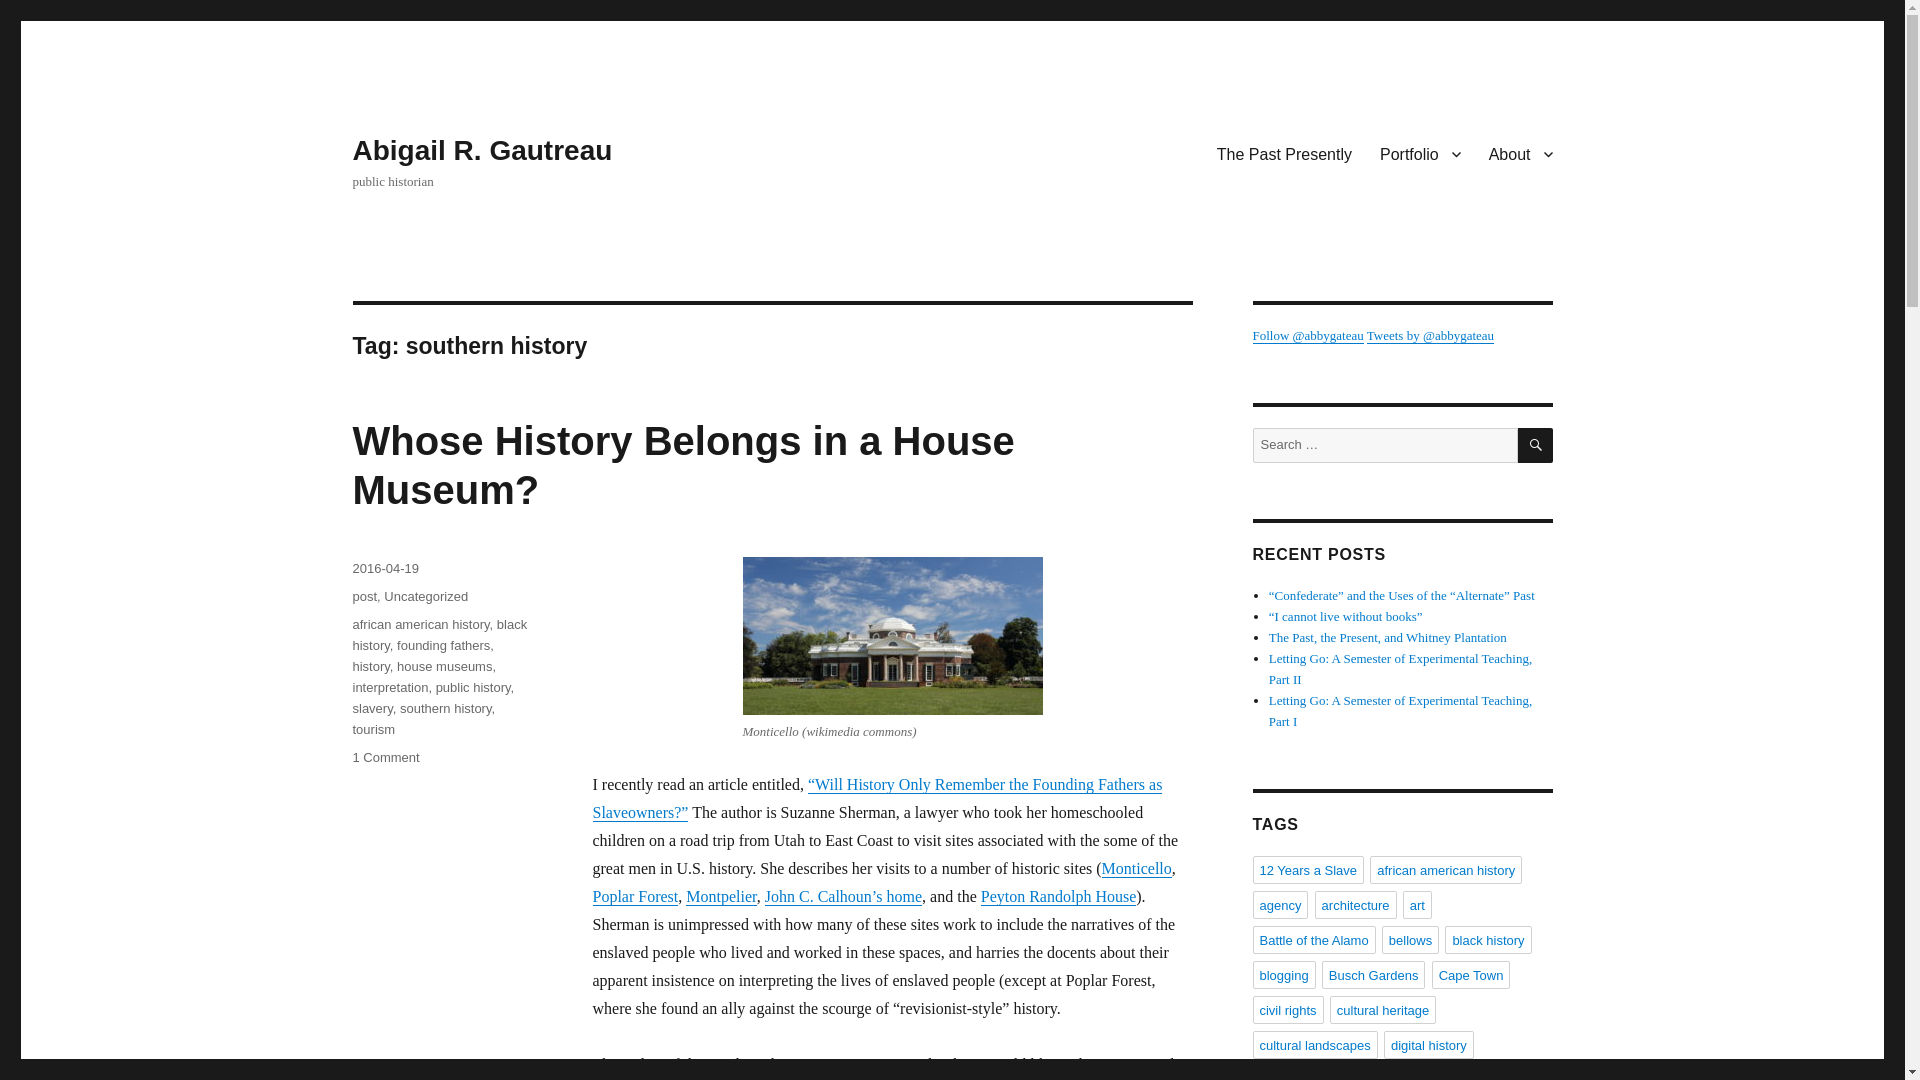 This screenshot has width=1920, height=1080. Describe the element at coordinates (364, 596) in the screenshot. I see `post` at that location.